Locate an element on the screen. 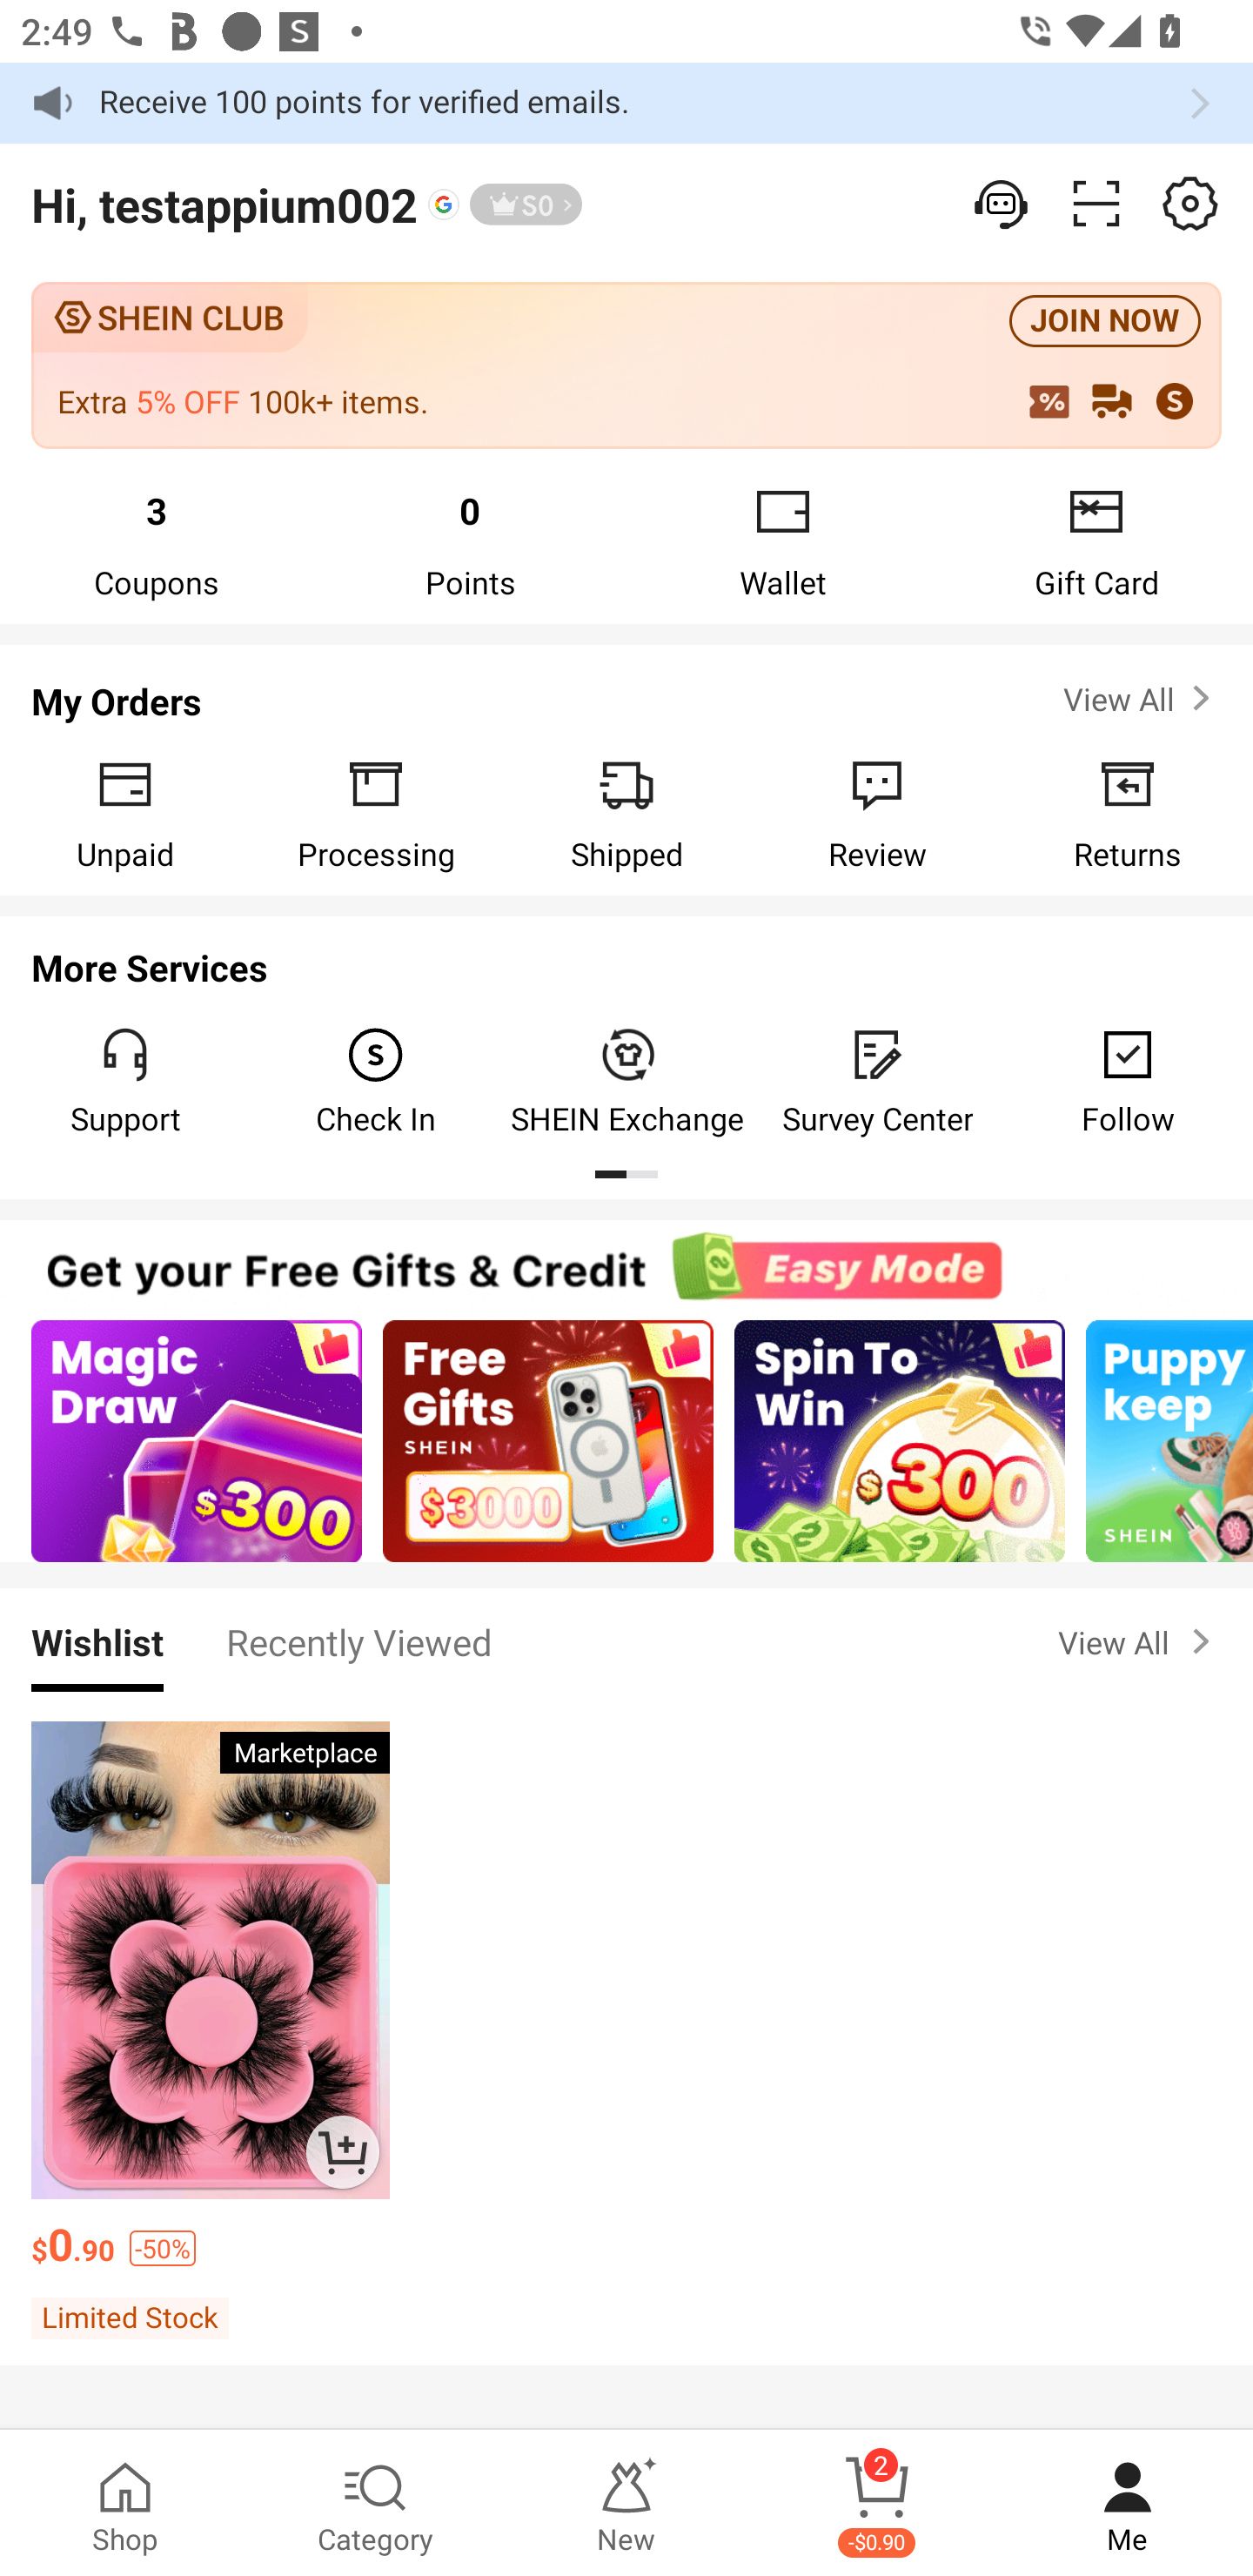  Shipped is located at coordinates (626, 814).